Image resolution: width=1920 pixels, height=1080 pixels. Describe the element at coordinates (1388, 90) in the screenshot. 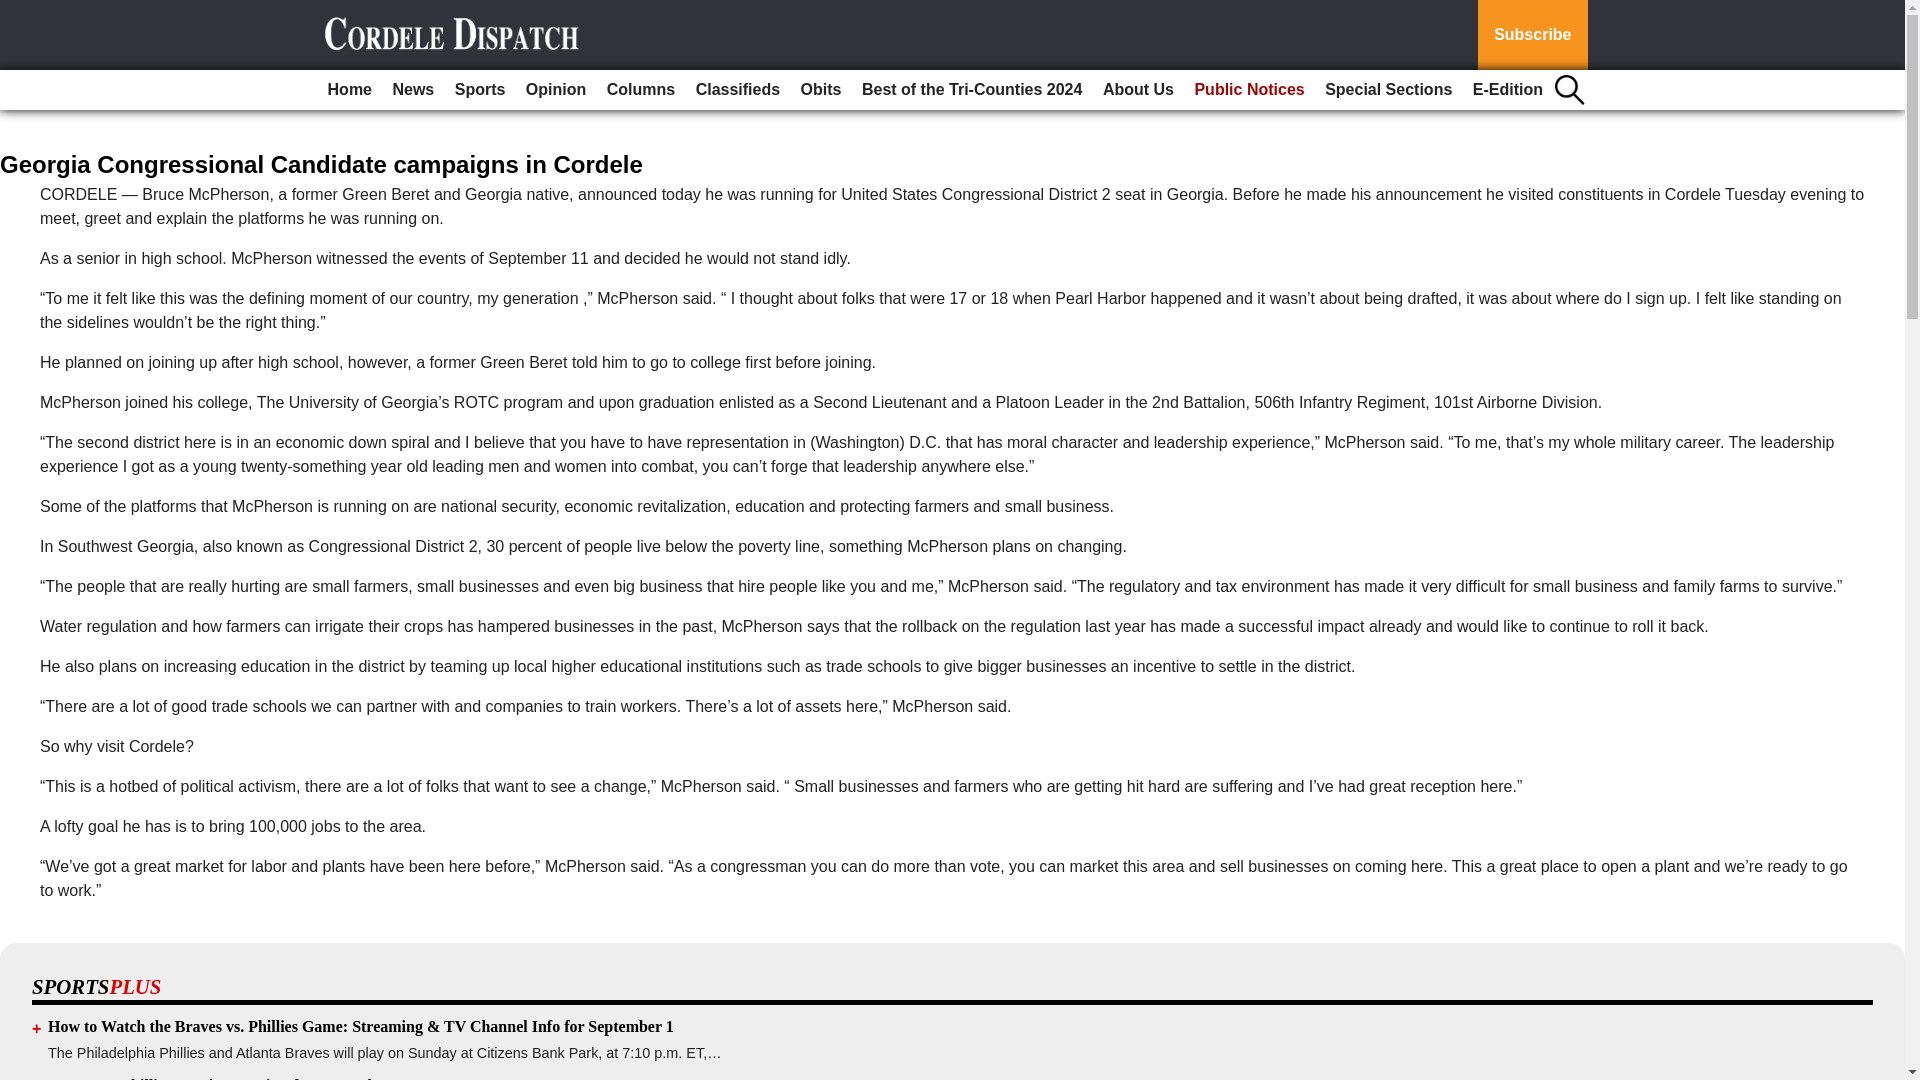

I see `Special Sections` at that location.